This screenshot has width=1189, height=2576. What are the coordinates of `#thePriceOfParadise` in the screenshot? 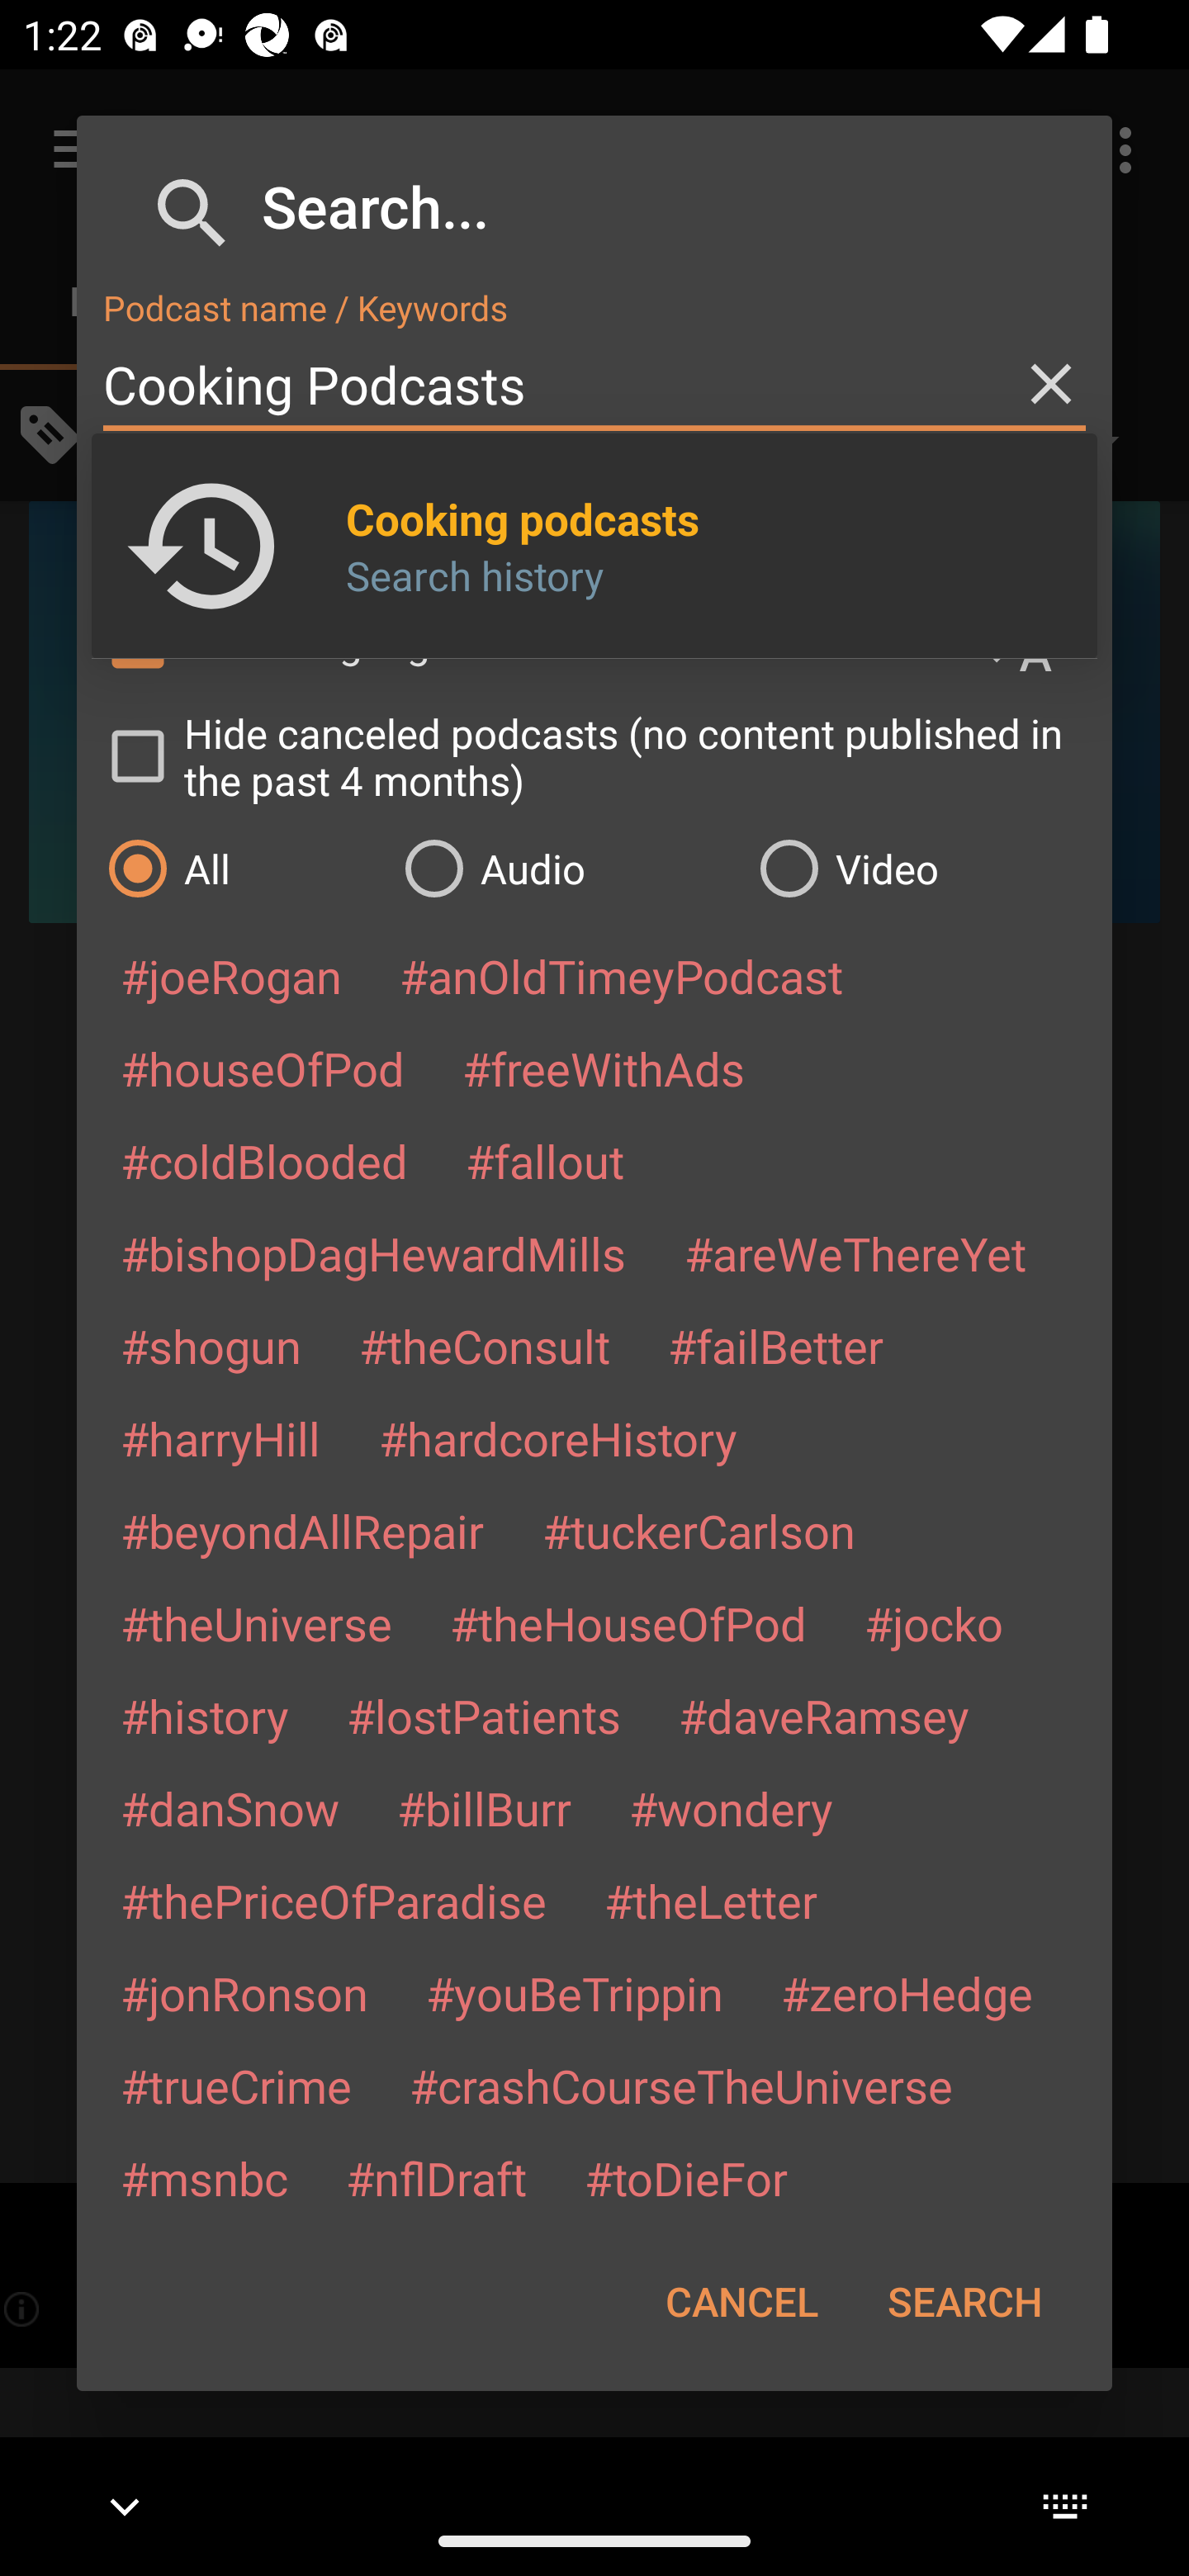 It's located at (334, 1901).